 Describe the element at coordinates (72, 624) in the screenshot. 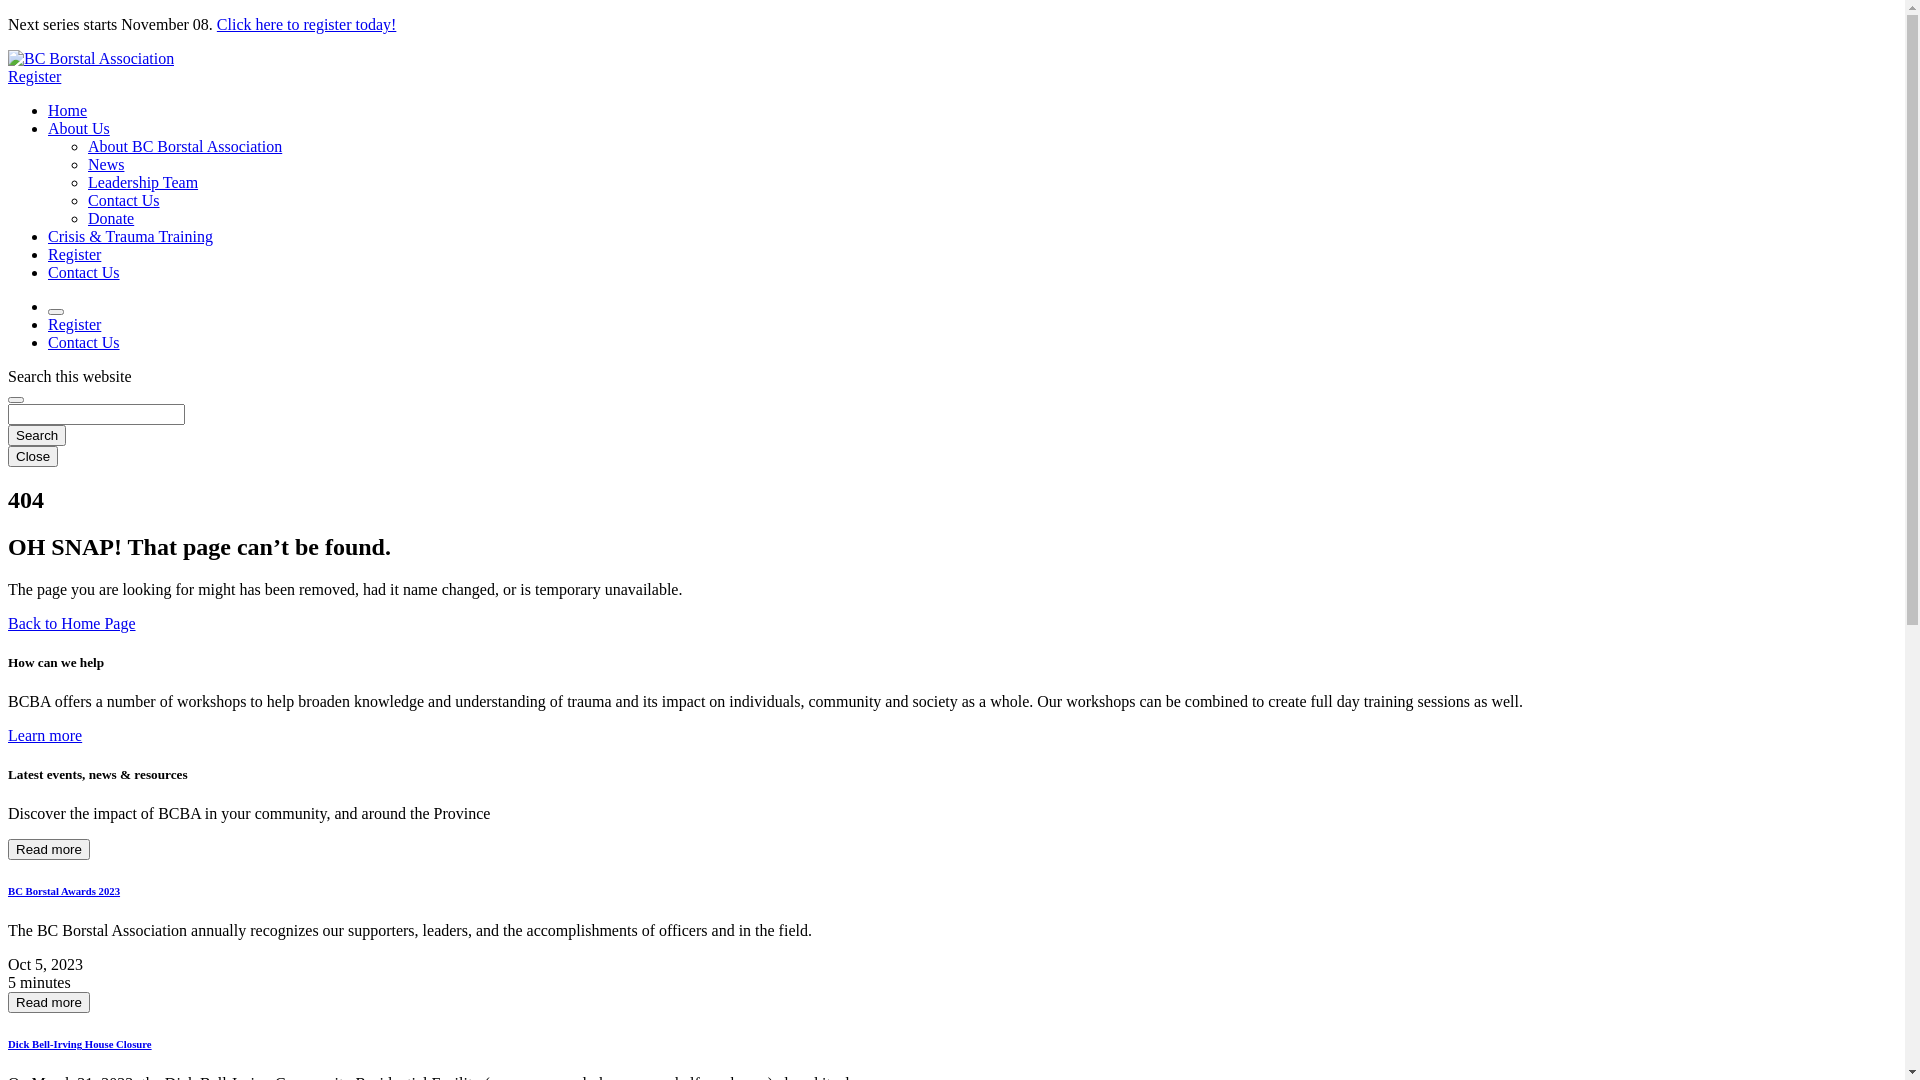

I see `Back to Home Page` at that location.